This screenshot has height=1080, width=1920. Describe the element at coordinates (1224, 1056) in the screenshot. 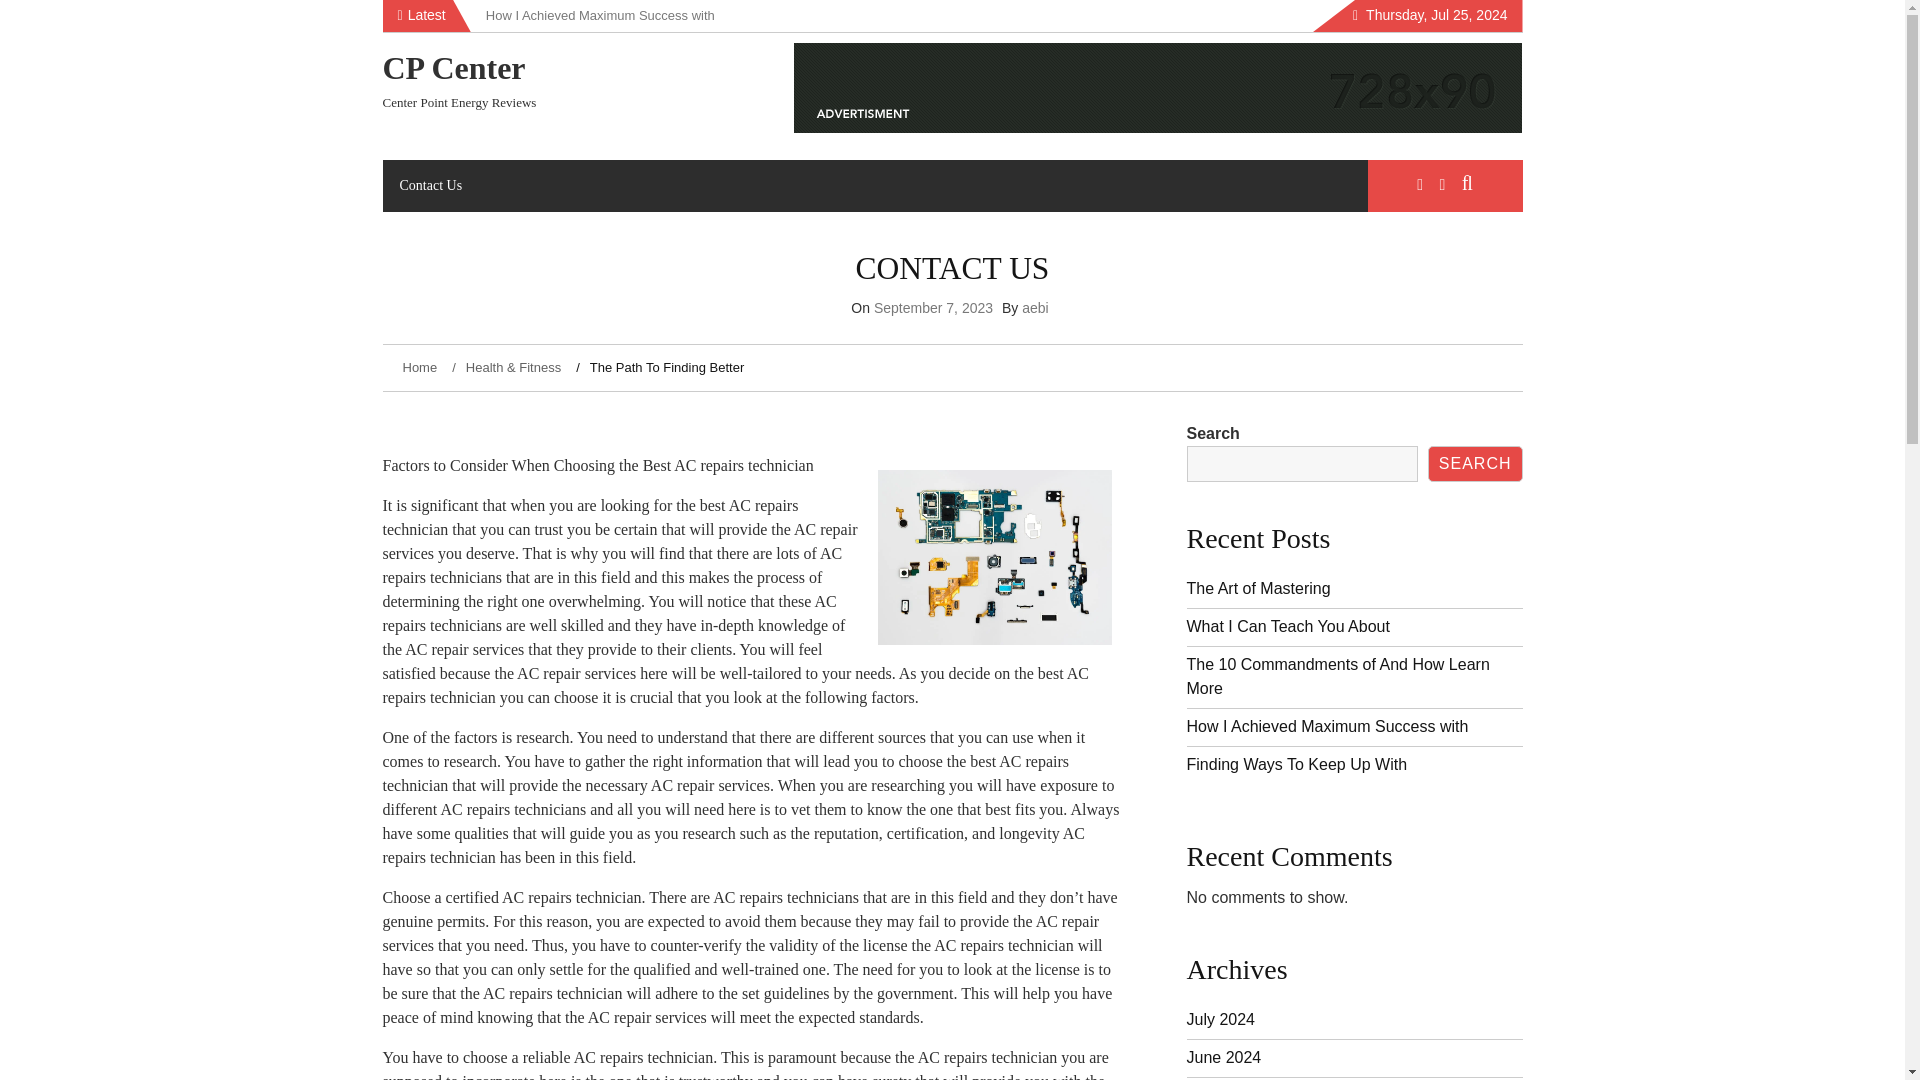

I see `June 2024` at that location.